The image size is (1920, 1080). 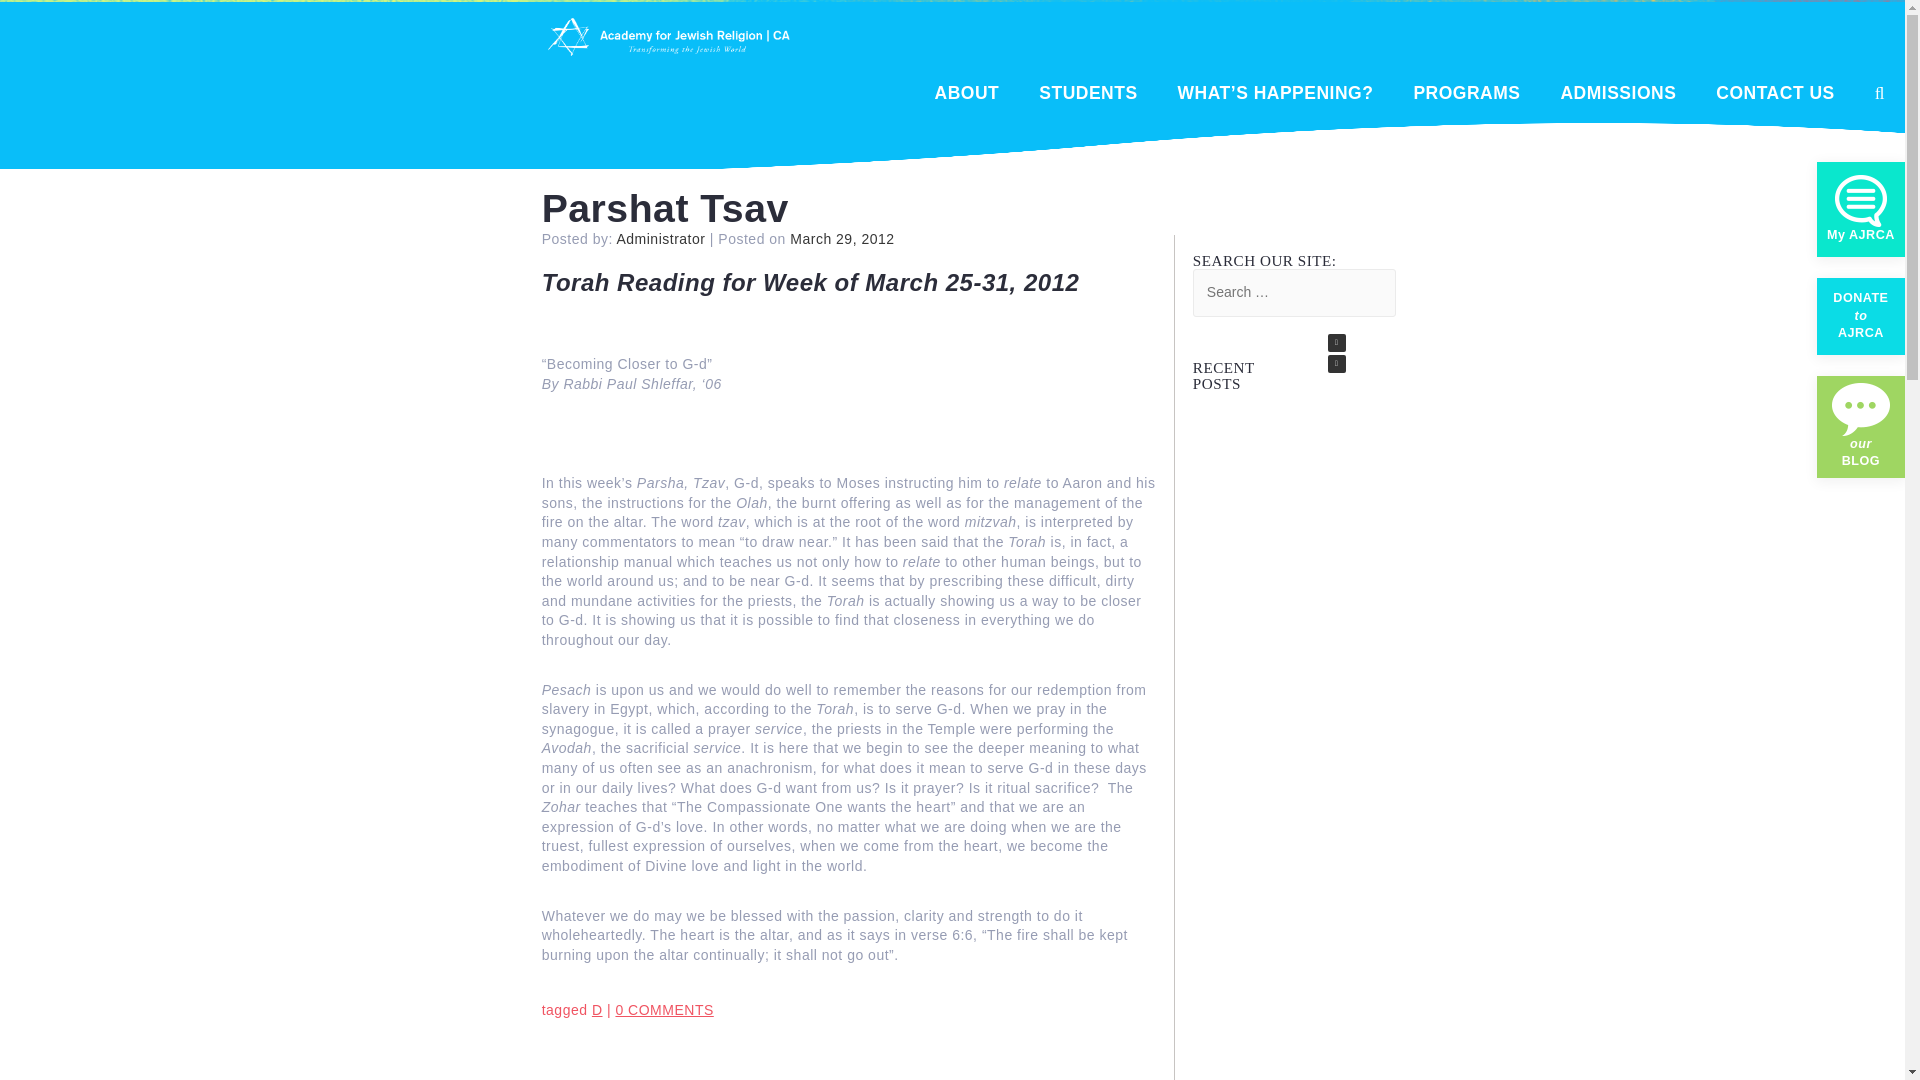 What do you see at coordinates (1466, 96) in the screenshot?
I see `PROGRAMS` at bounding box center [1466, 96].